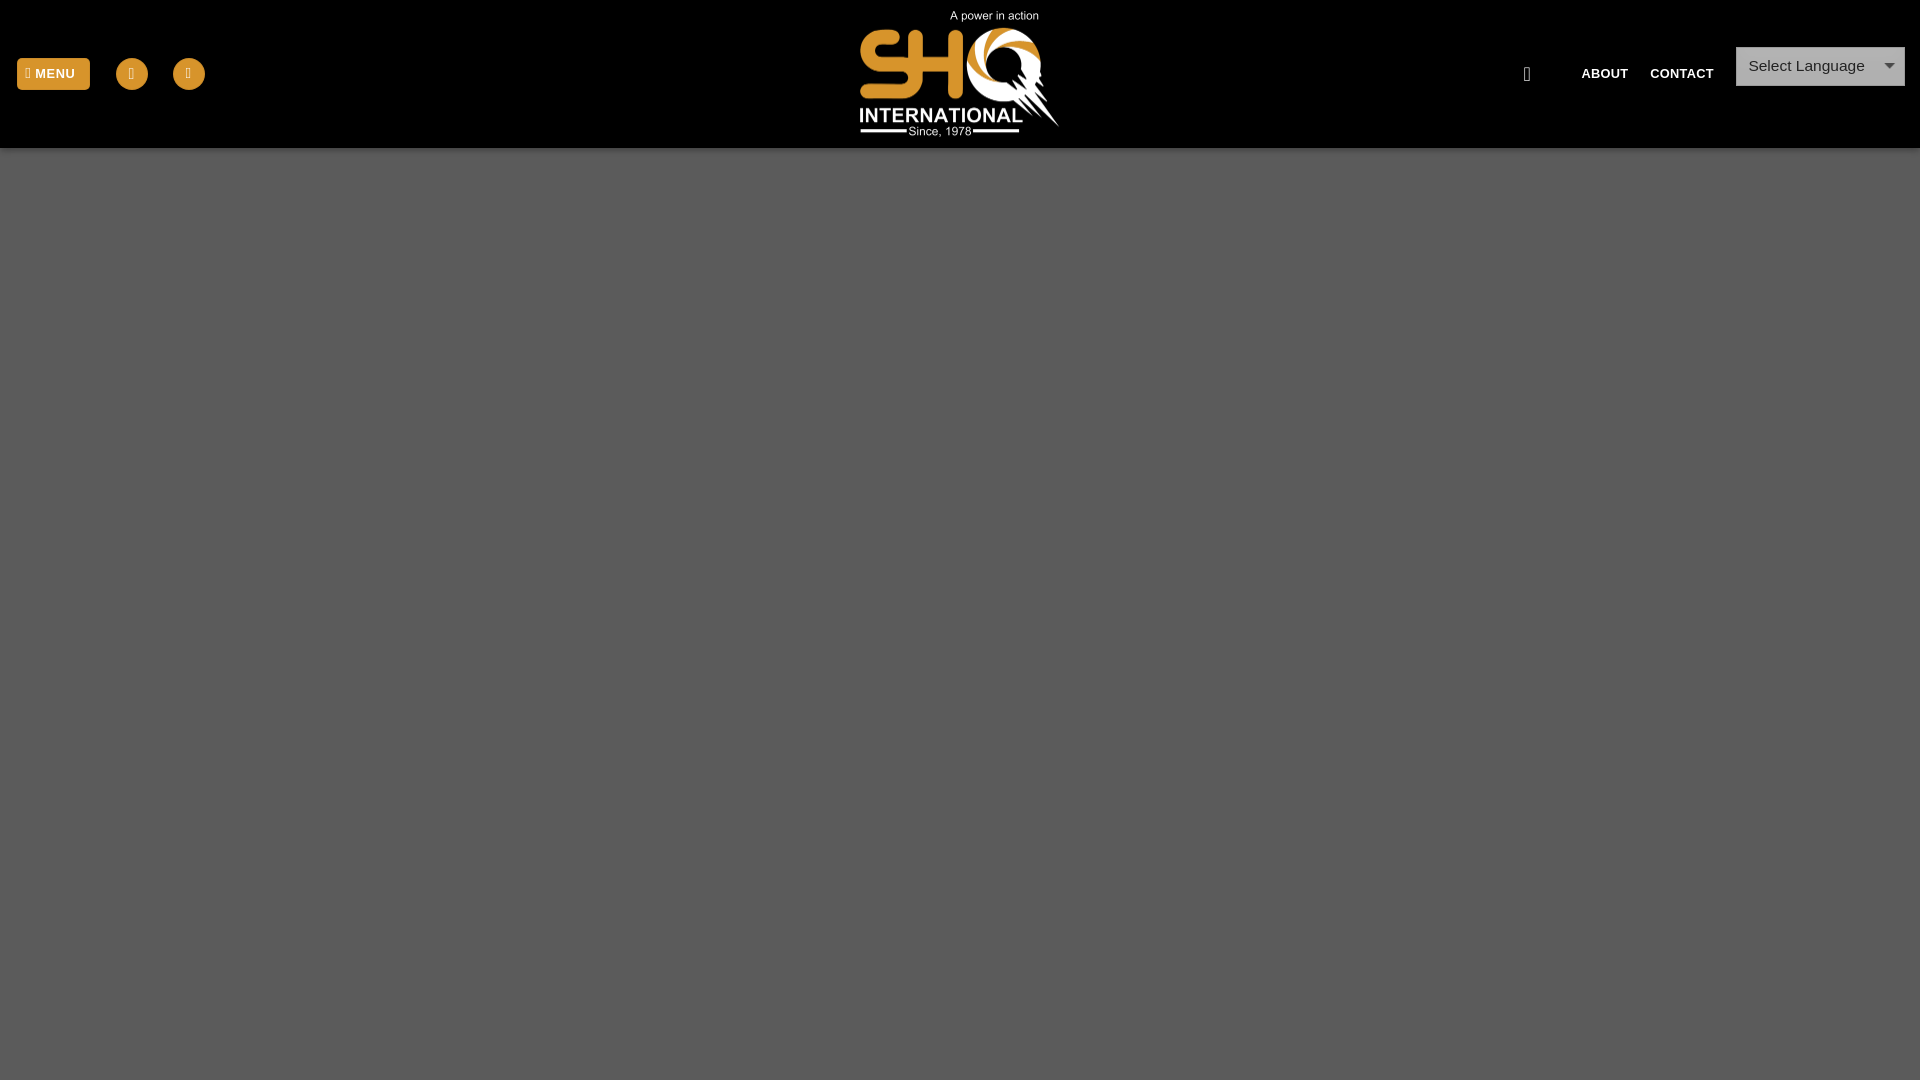 The image size is (1920, 1080). Describe the element at coordinates (960, 74) in the screenshot. I see `SHQ International - ` at that location.